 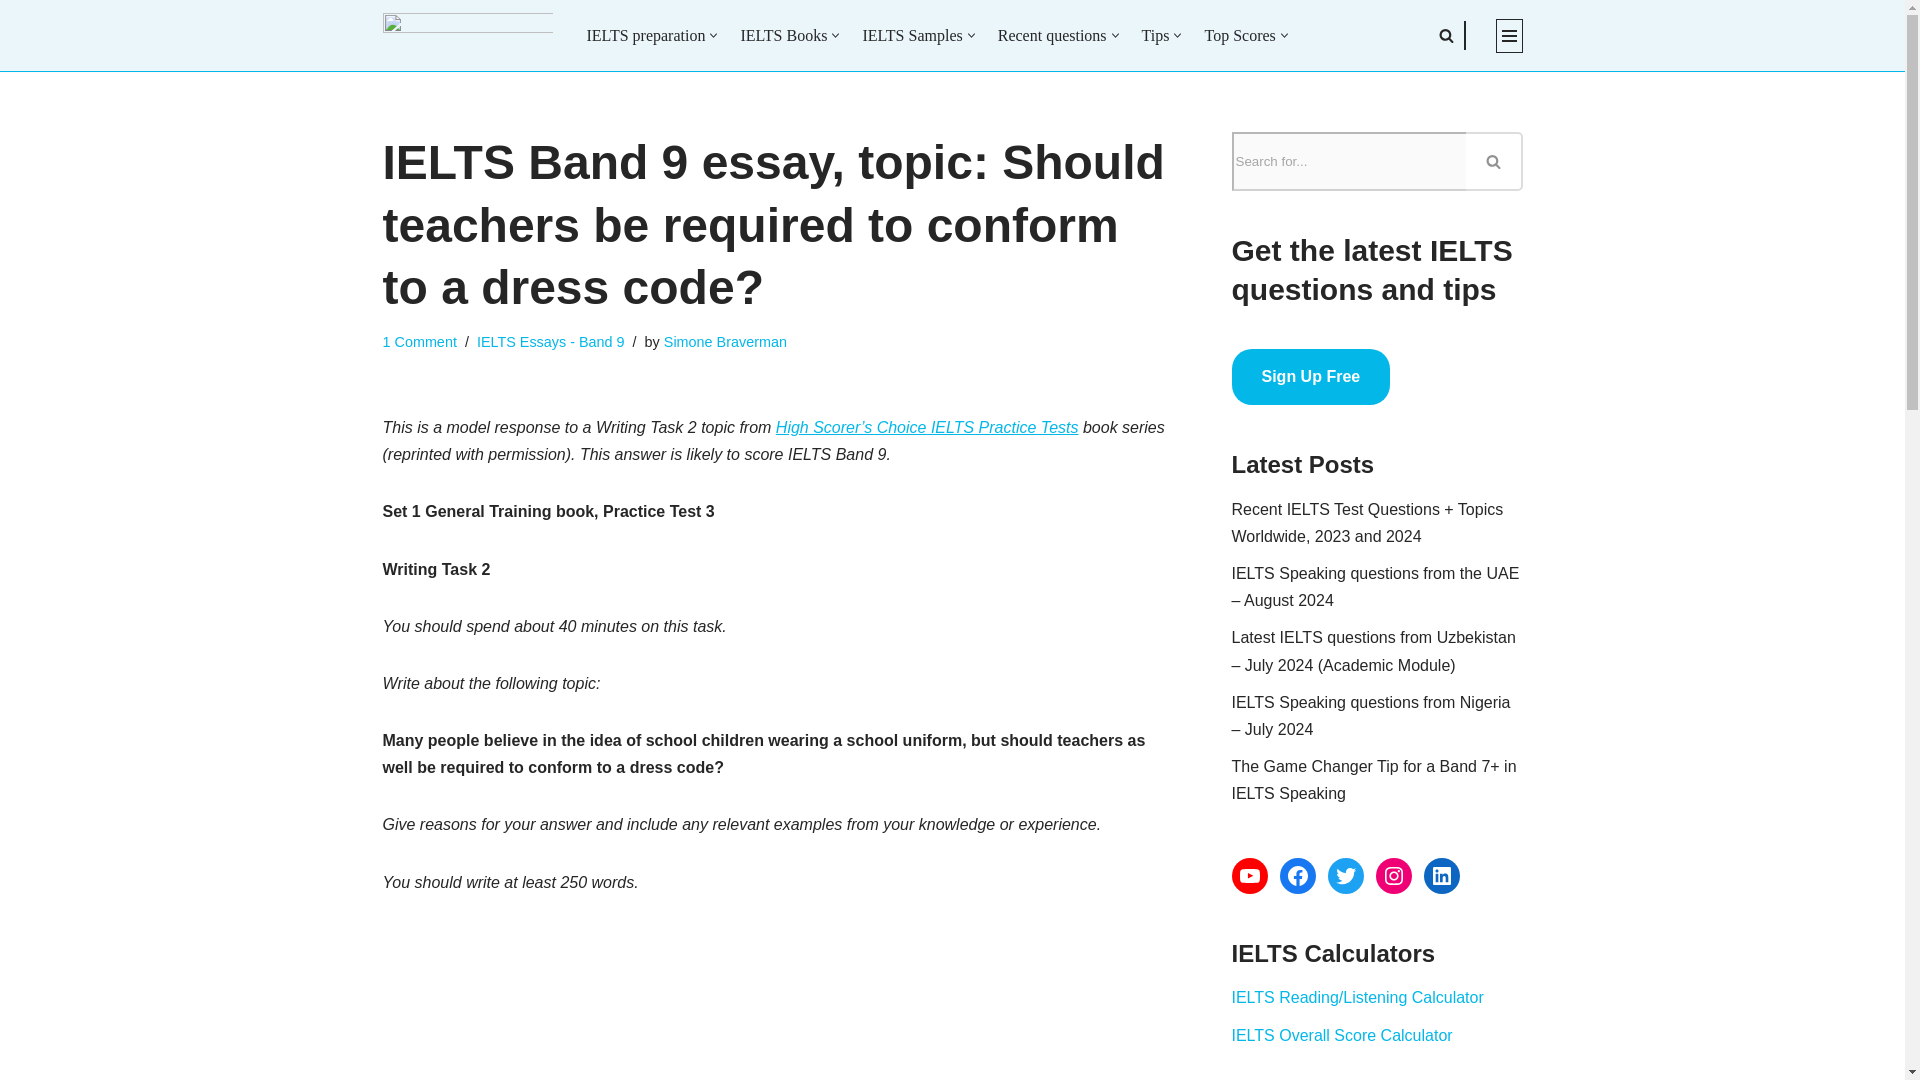 I want to click on IELTS Books, so click(x=783, y=34).